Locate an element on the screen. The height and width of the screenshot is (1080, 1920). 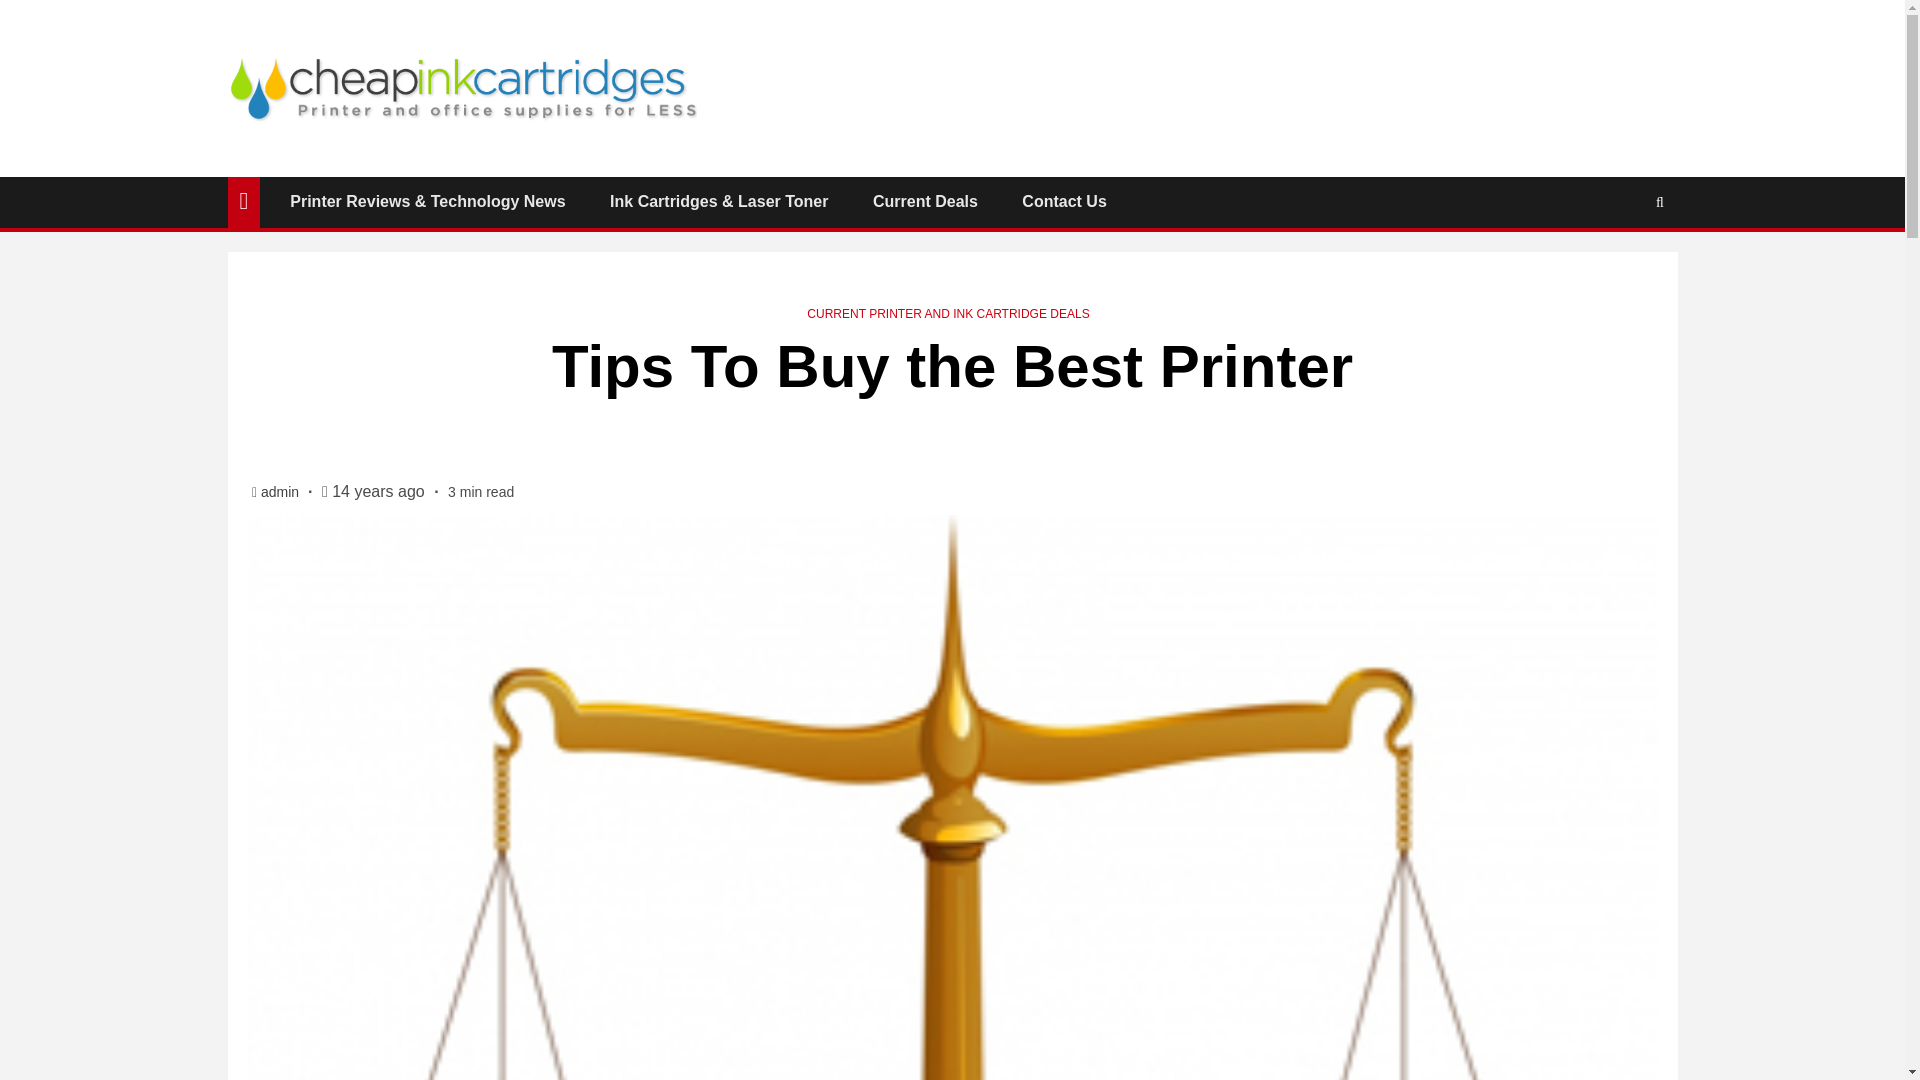
Contact Us is located at coordinates (1063, 201).